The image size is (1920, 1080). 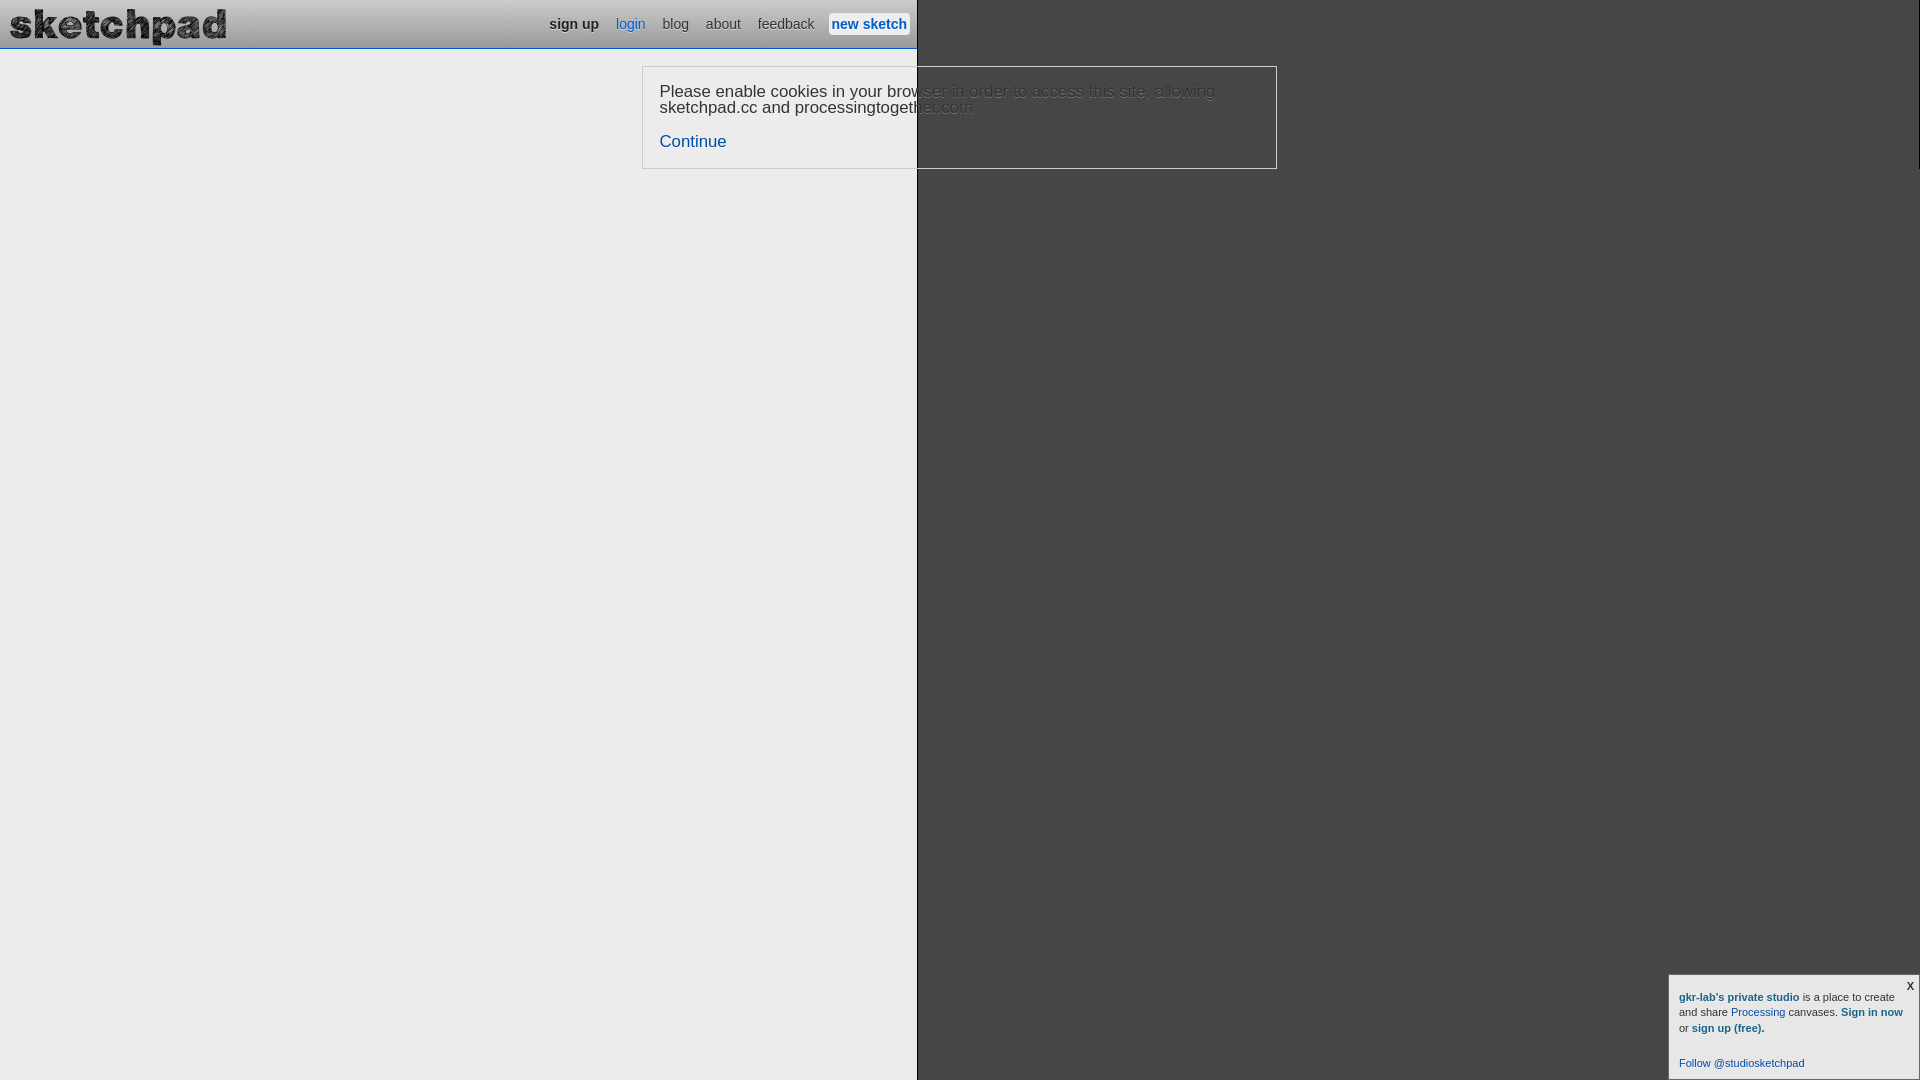 What do you see at coordinates (676, 24) in the screenshot?
I see `blog` at bounding box center [676, 24].